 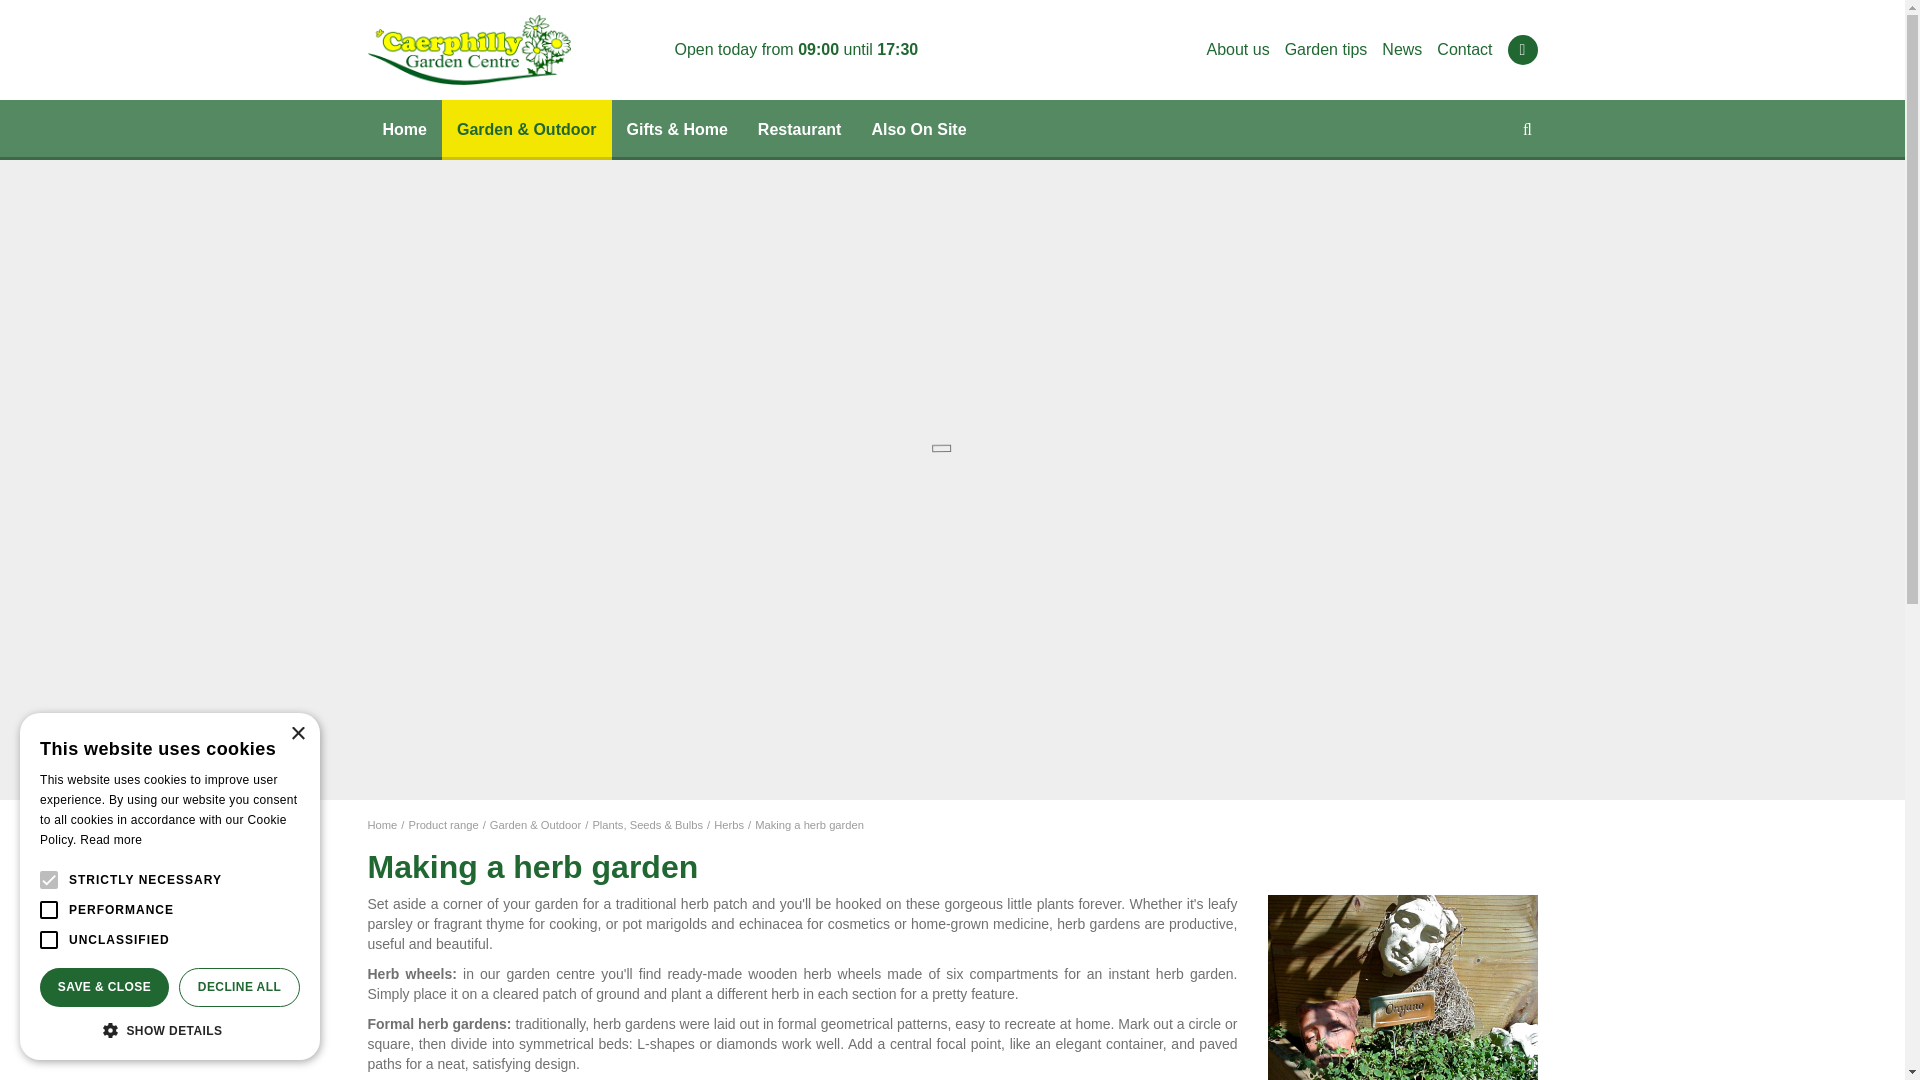 I want to click on Search, so click(x=1518, y=70).